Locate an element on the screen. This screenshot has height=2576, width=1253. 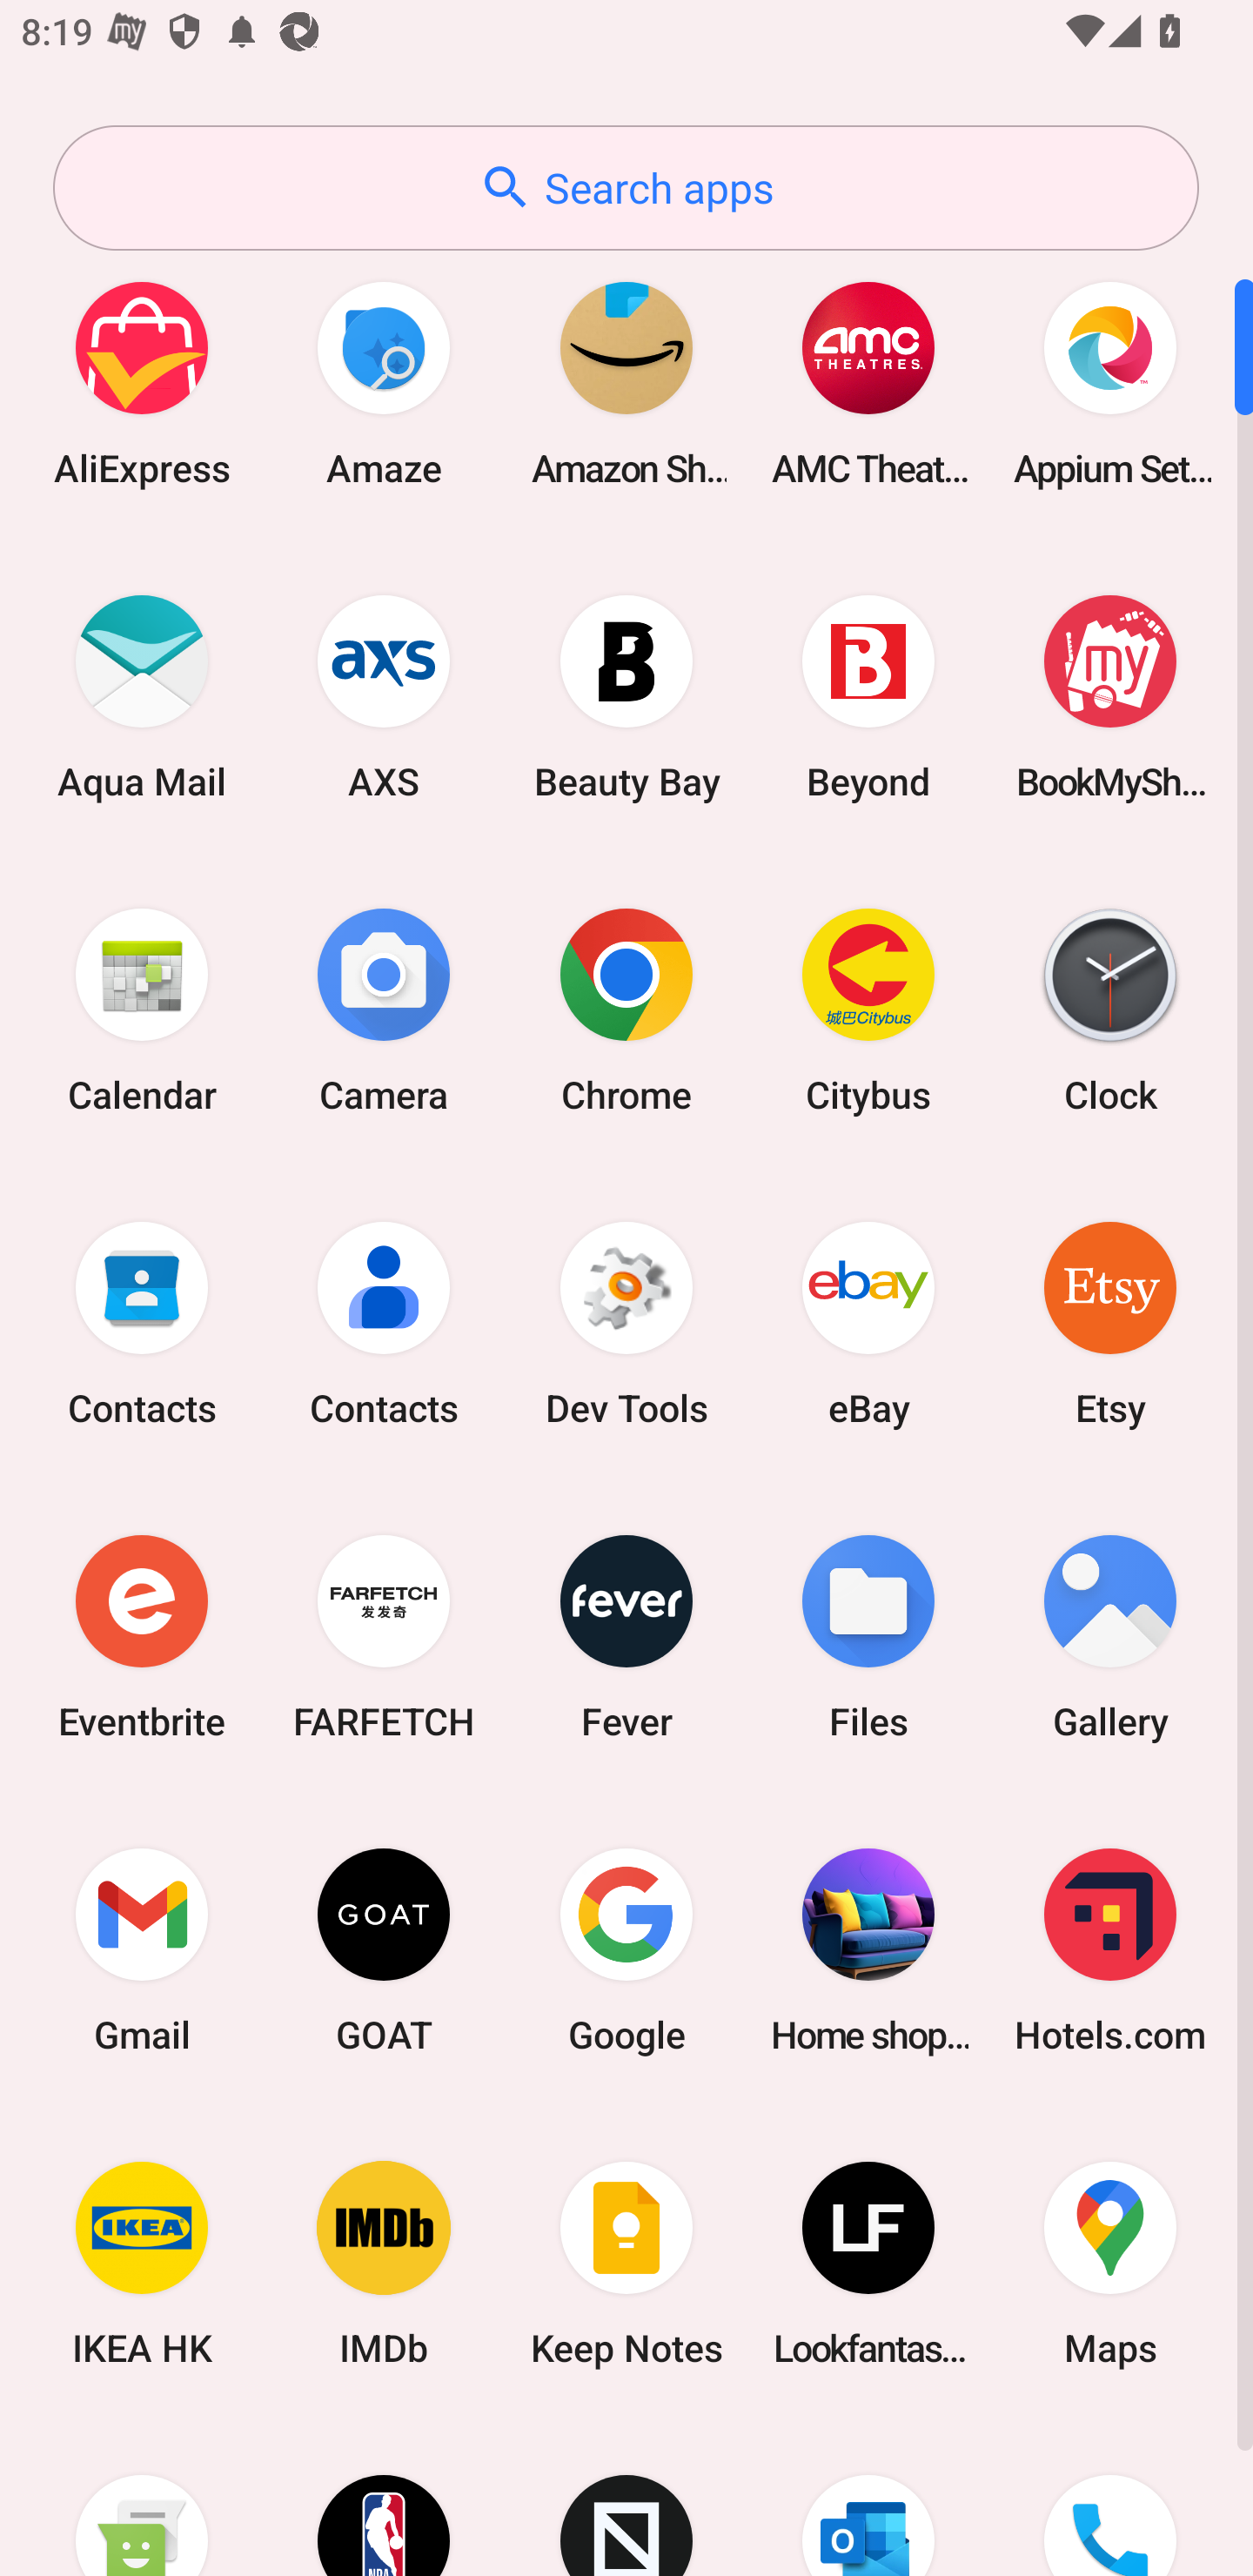
GOAT is located at coordinates (384, 1949).